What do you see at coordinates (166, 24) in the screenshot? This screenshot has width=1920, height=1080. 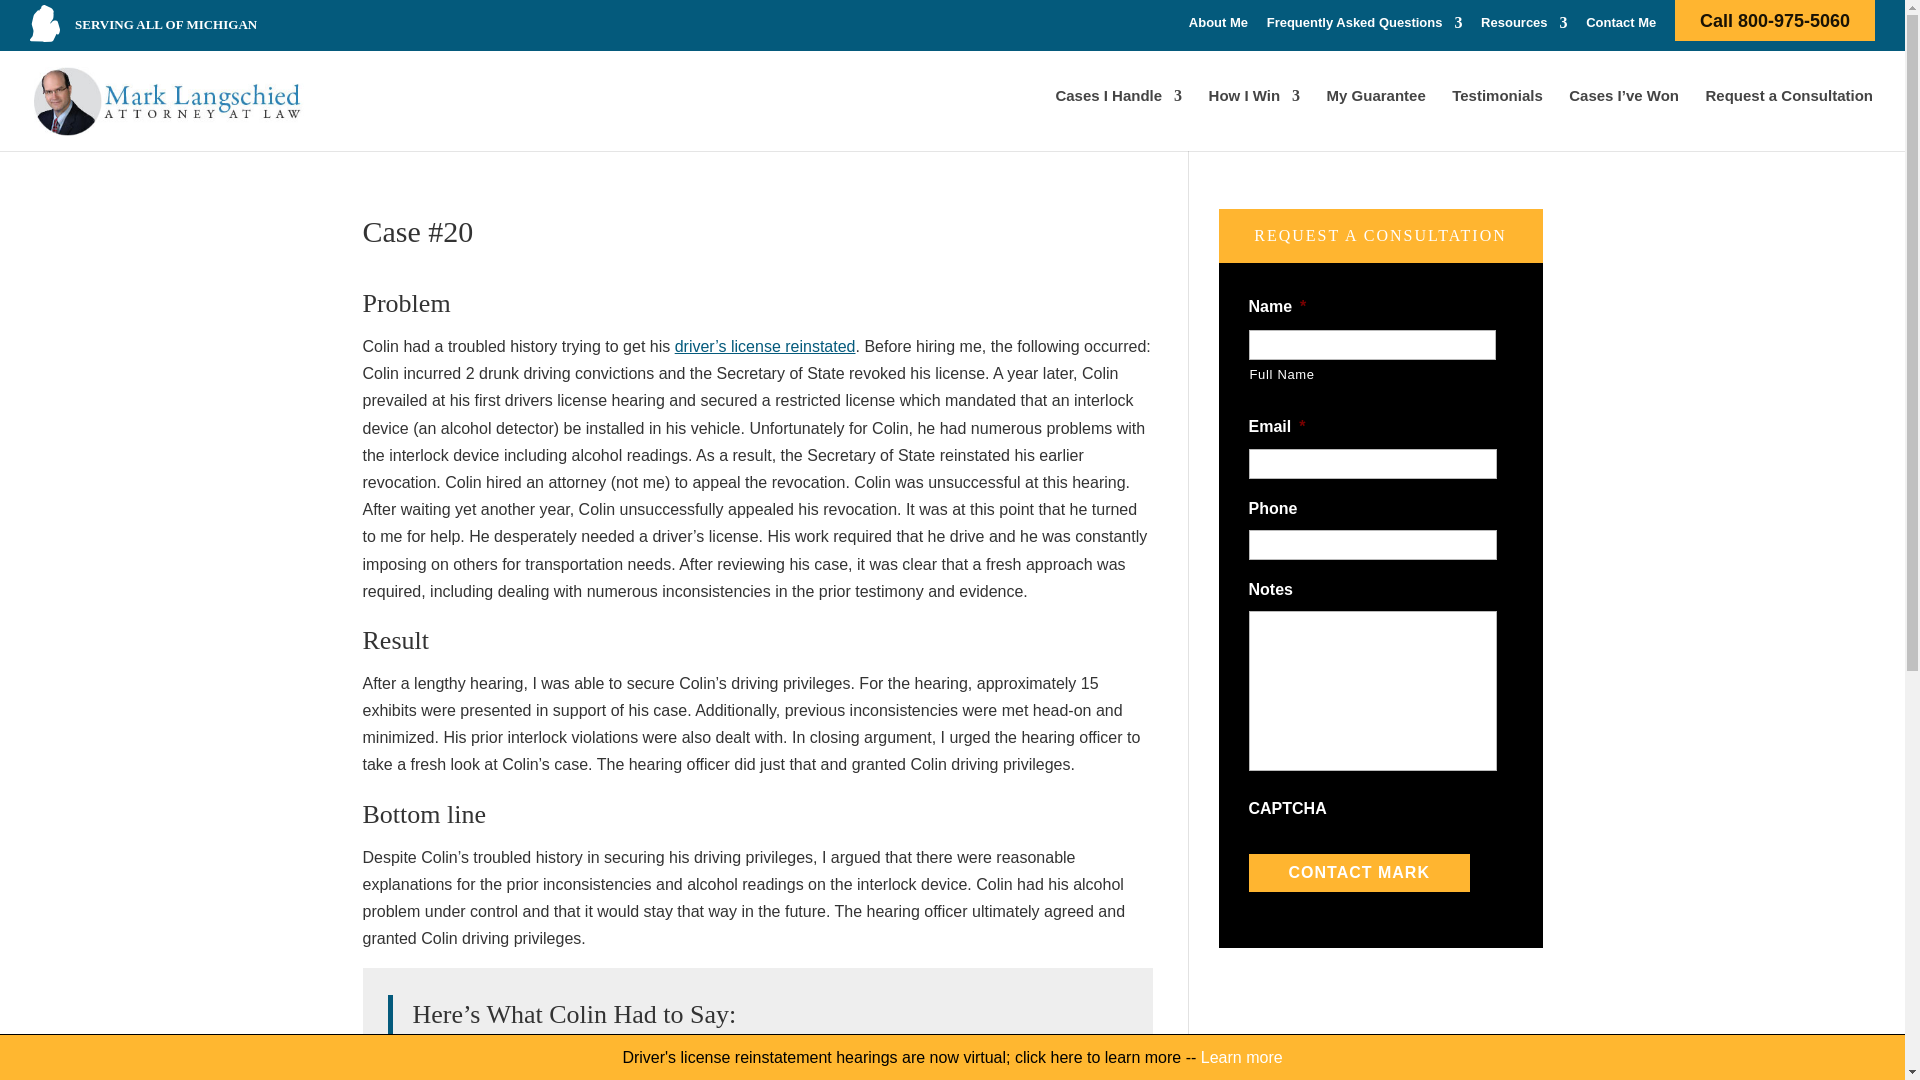 I see `SERVING ALL OF MICHIGAN` at bounding box center [166, 24].